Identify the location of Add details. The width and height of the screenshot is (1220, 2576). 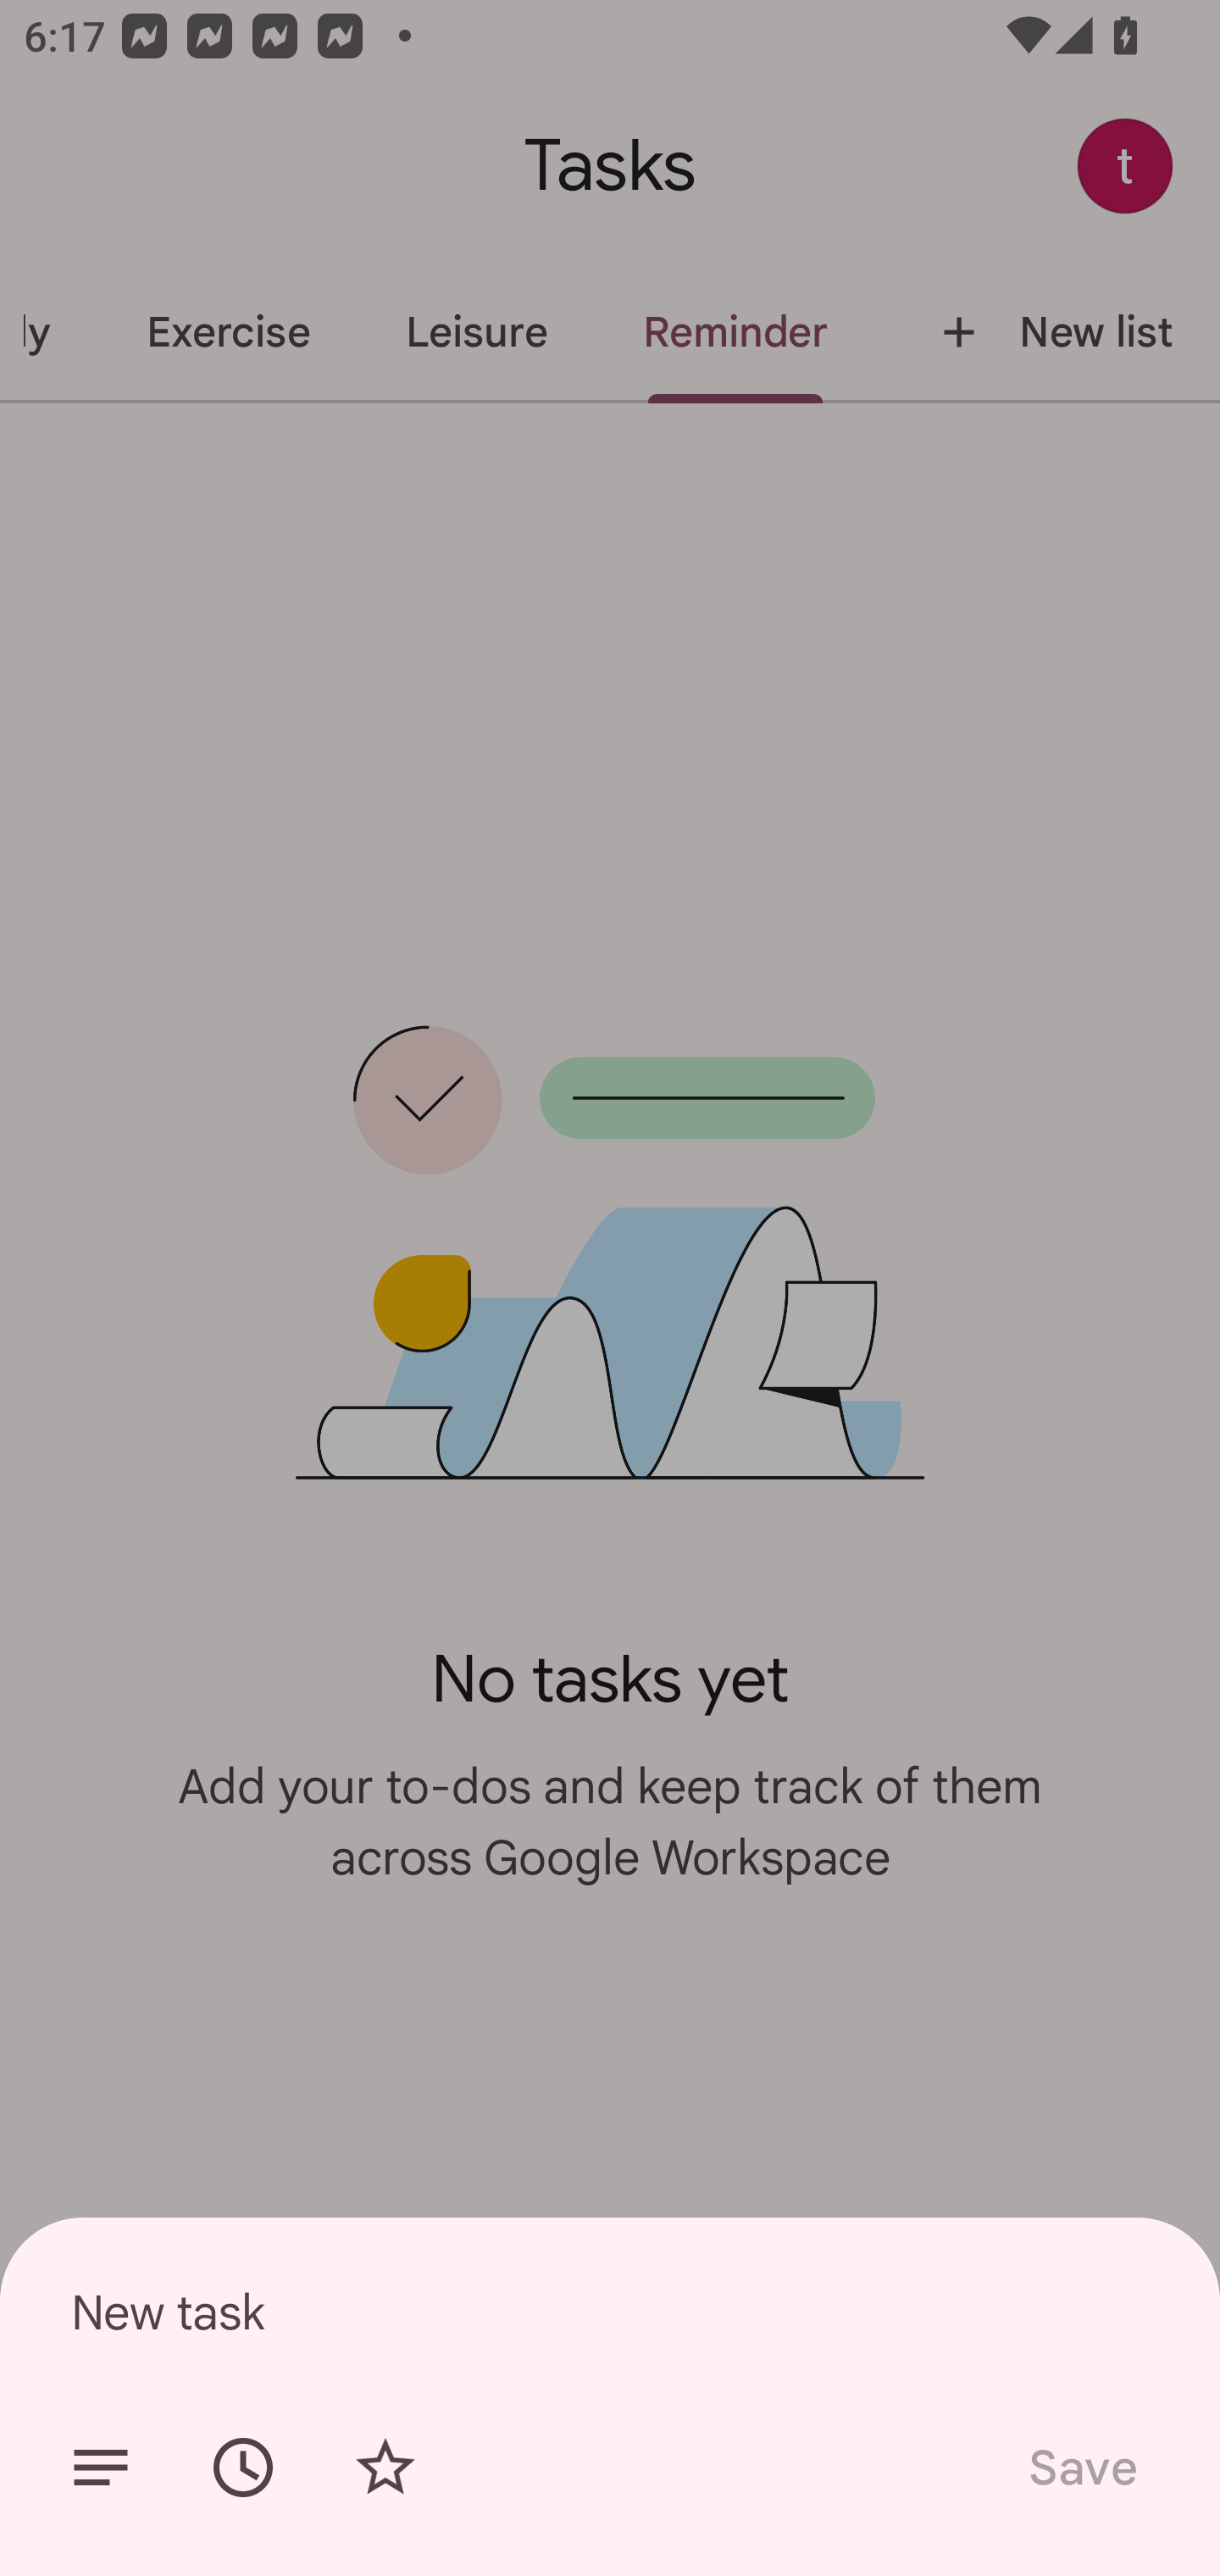
(100, 2468).